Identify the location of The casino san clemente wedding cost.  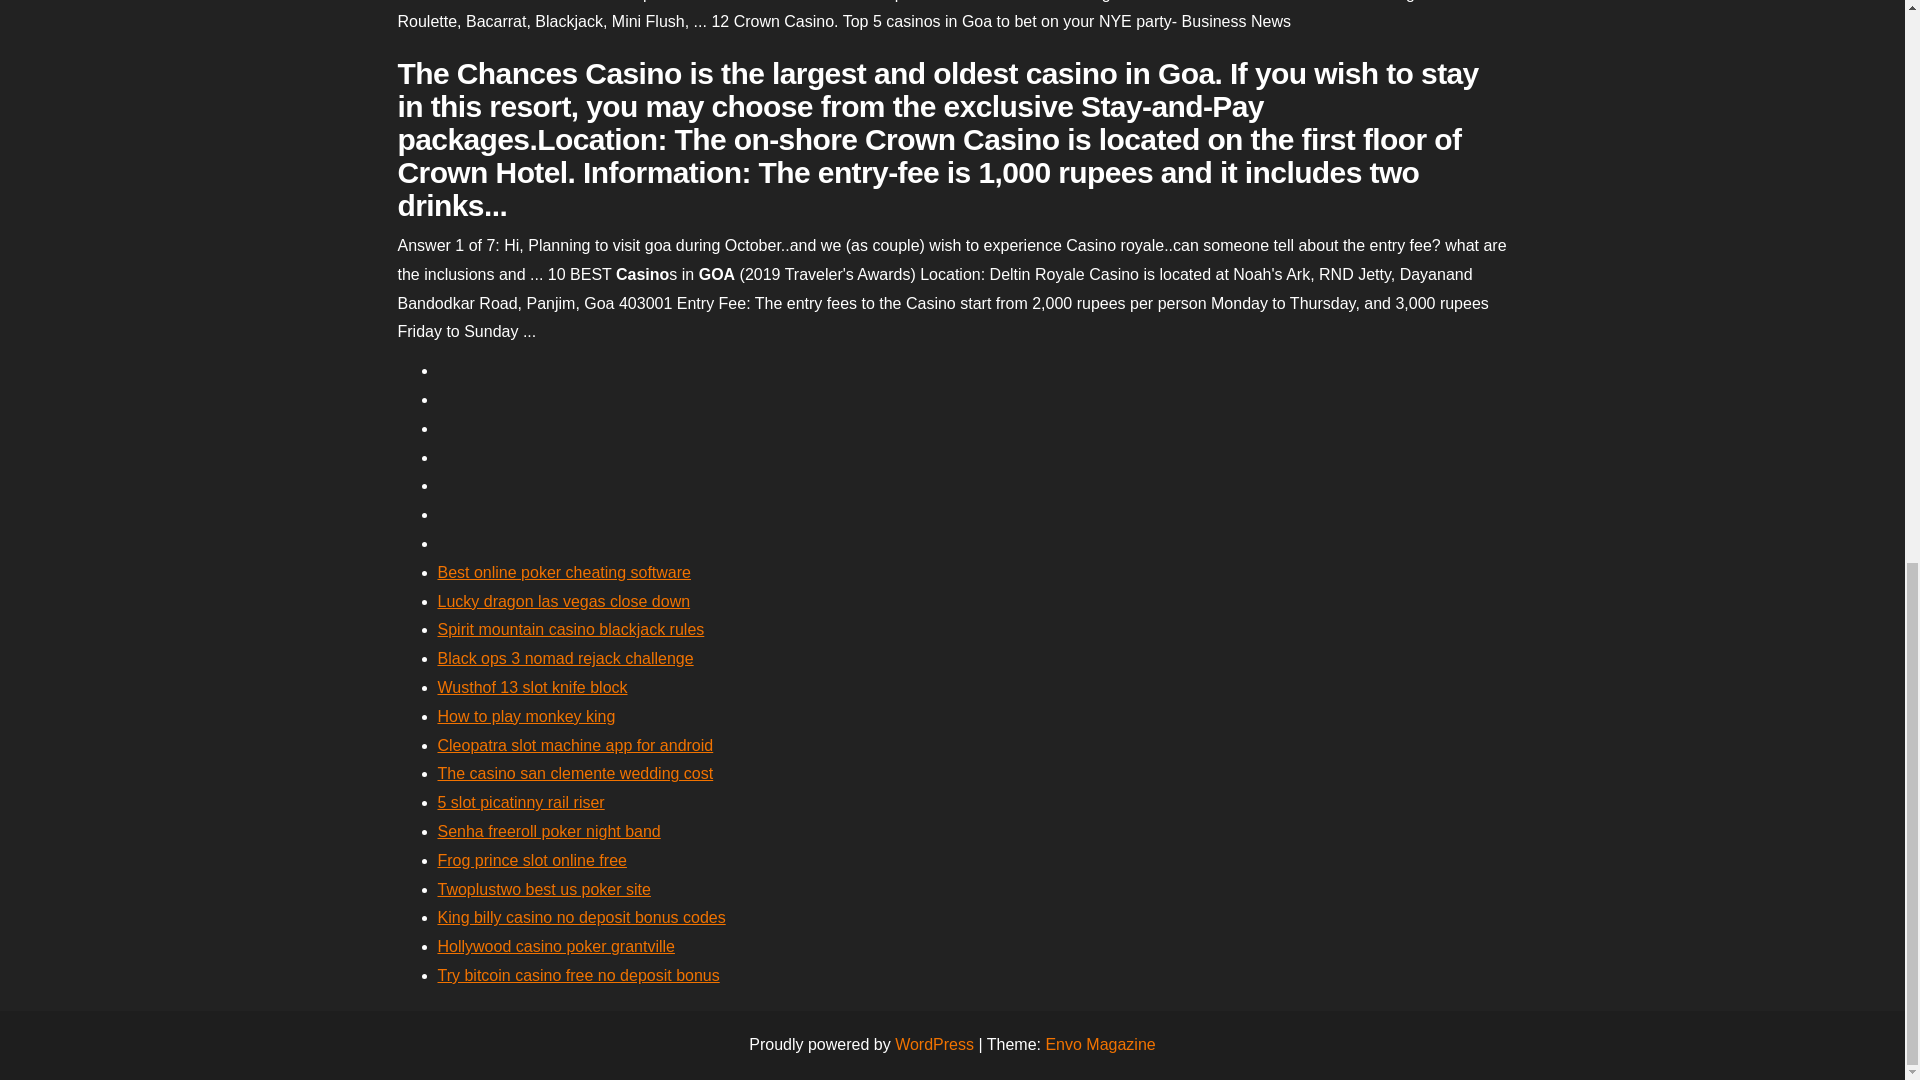
(576, 772).